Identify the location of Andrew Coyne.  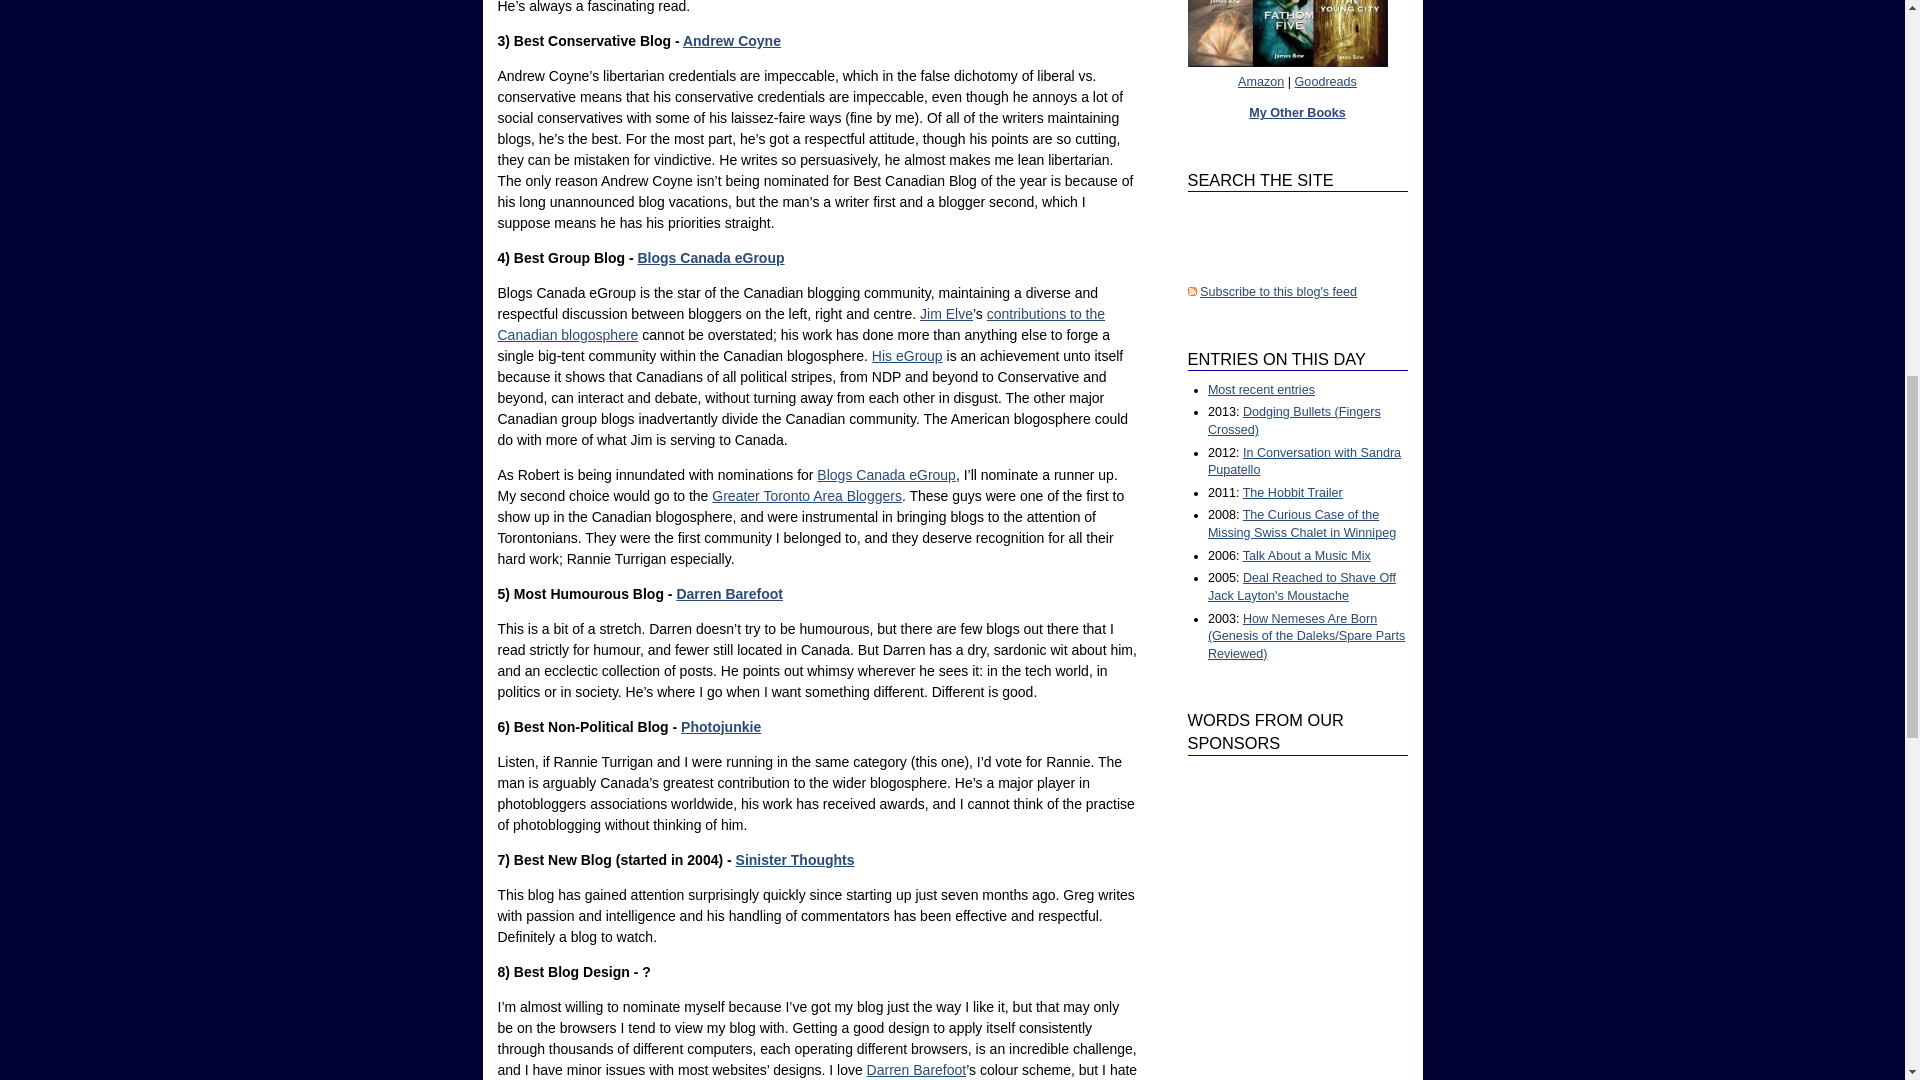
(732, 40).